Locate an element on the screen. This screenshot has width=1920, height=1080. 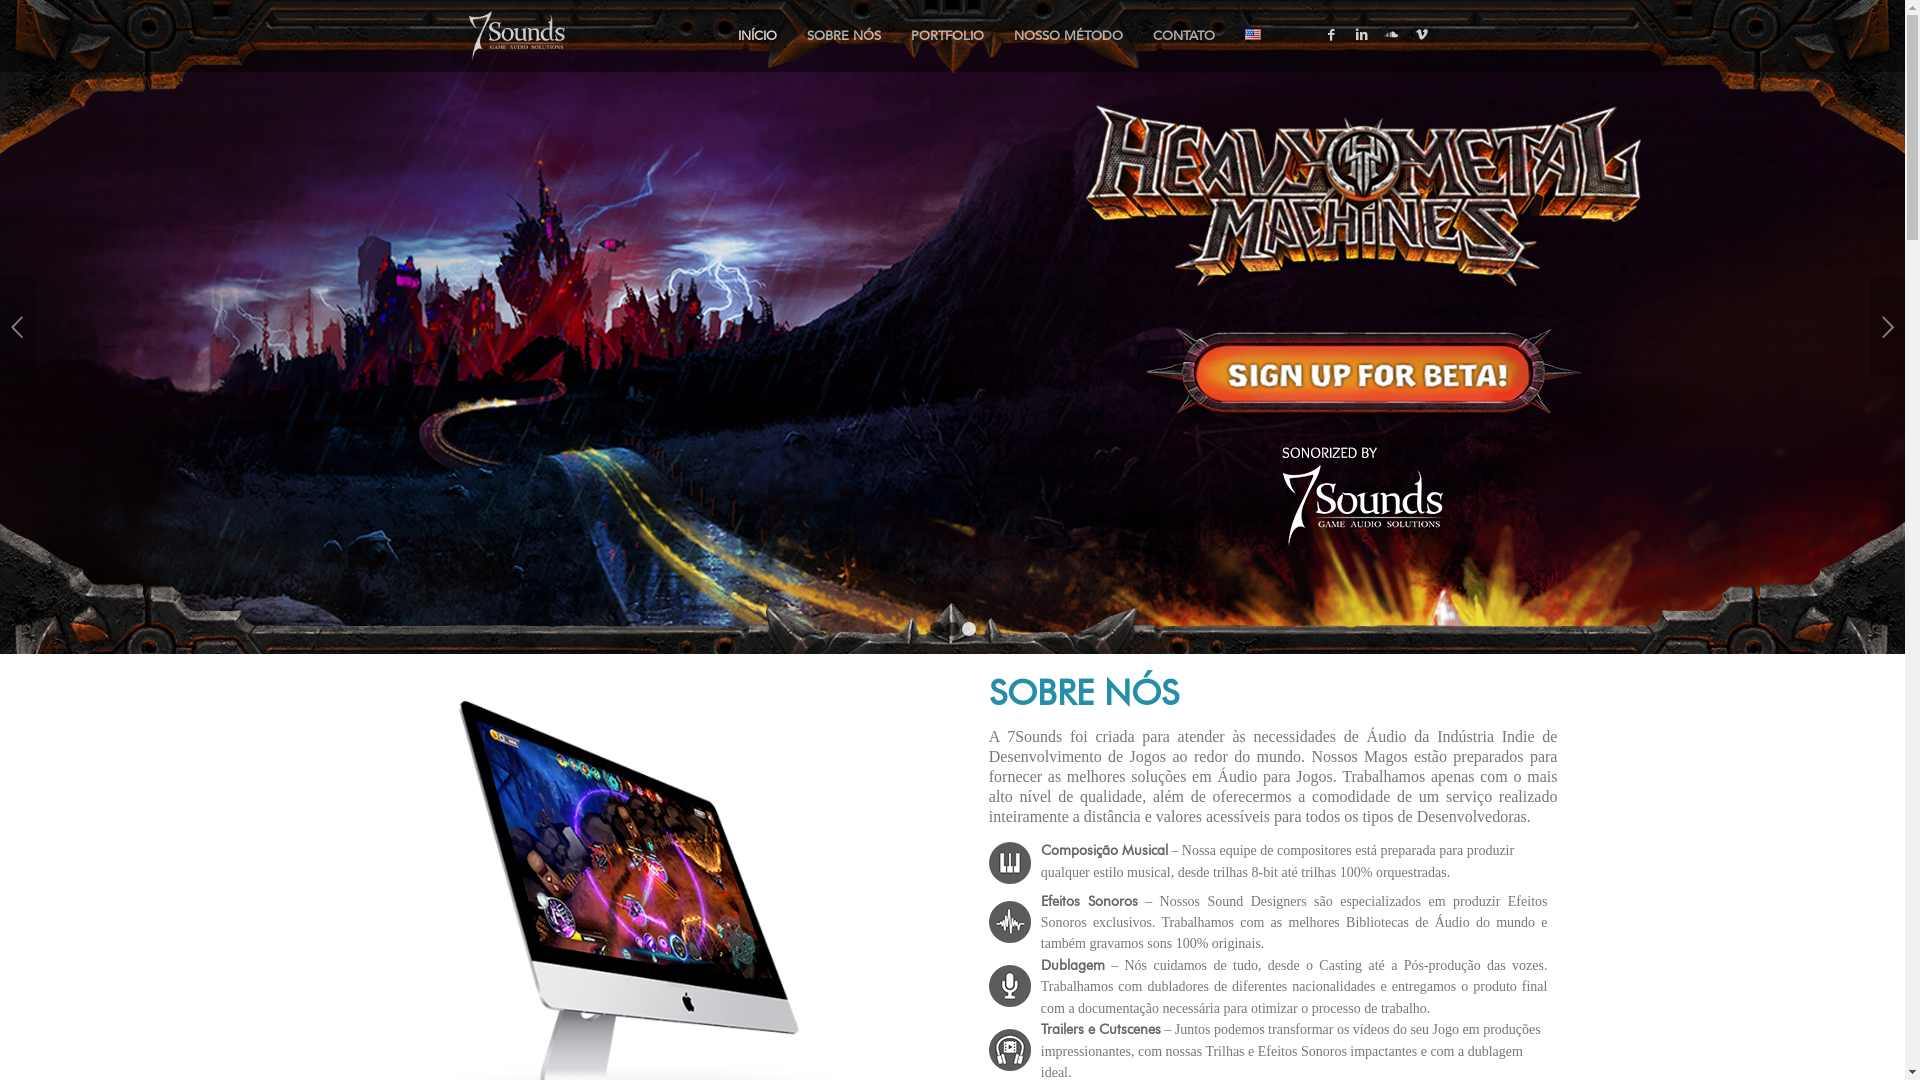
PORTFOLIO is located at coordinates (947, 36).